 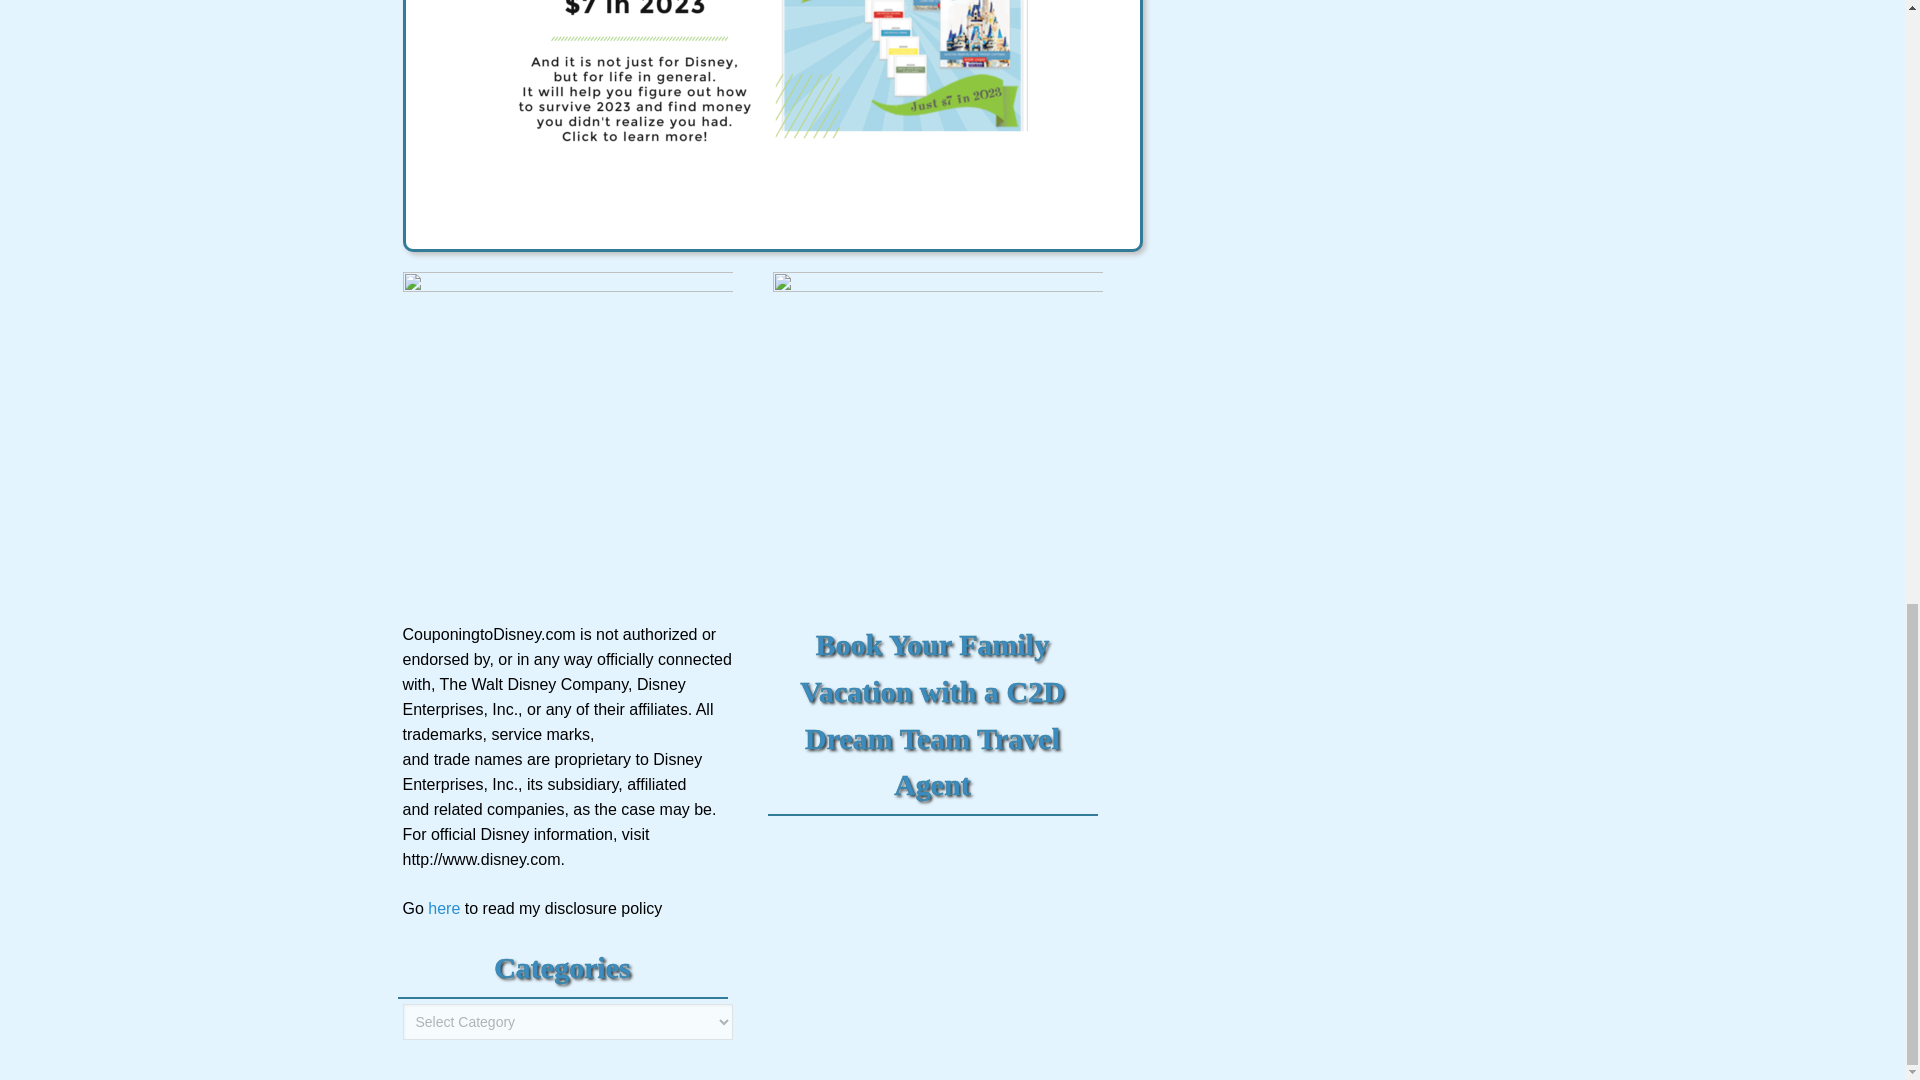 What do you see at coordinates (444, 908) in the screenshot?
I see `Couponing to Disney` at bounding box center [444, 908].